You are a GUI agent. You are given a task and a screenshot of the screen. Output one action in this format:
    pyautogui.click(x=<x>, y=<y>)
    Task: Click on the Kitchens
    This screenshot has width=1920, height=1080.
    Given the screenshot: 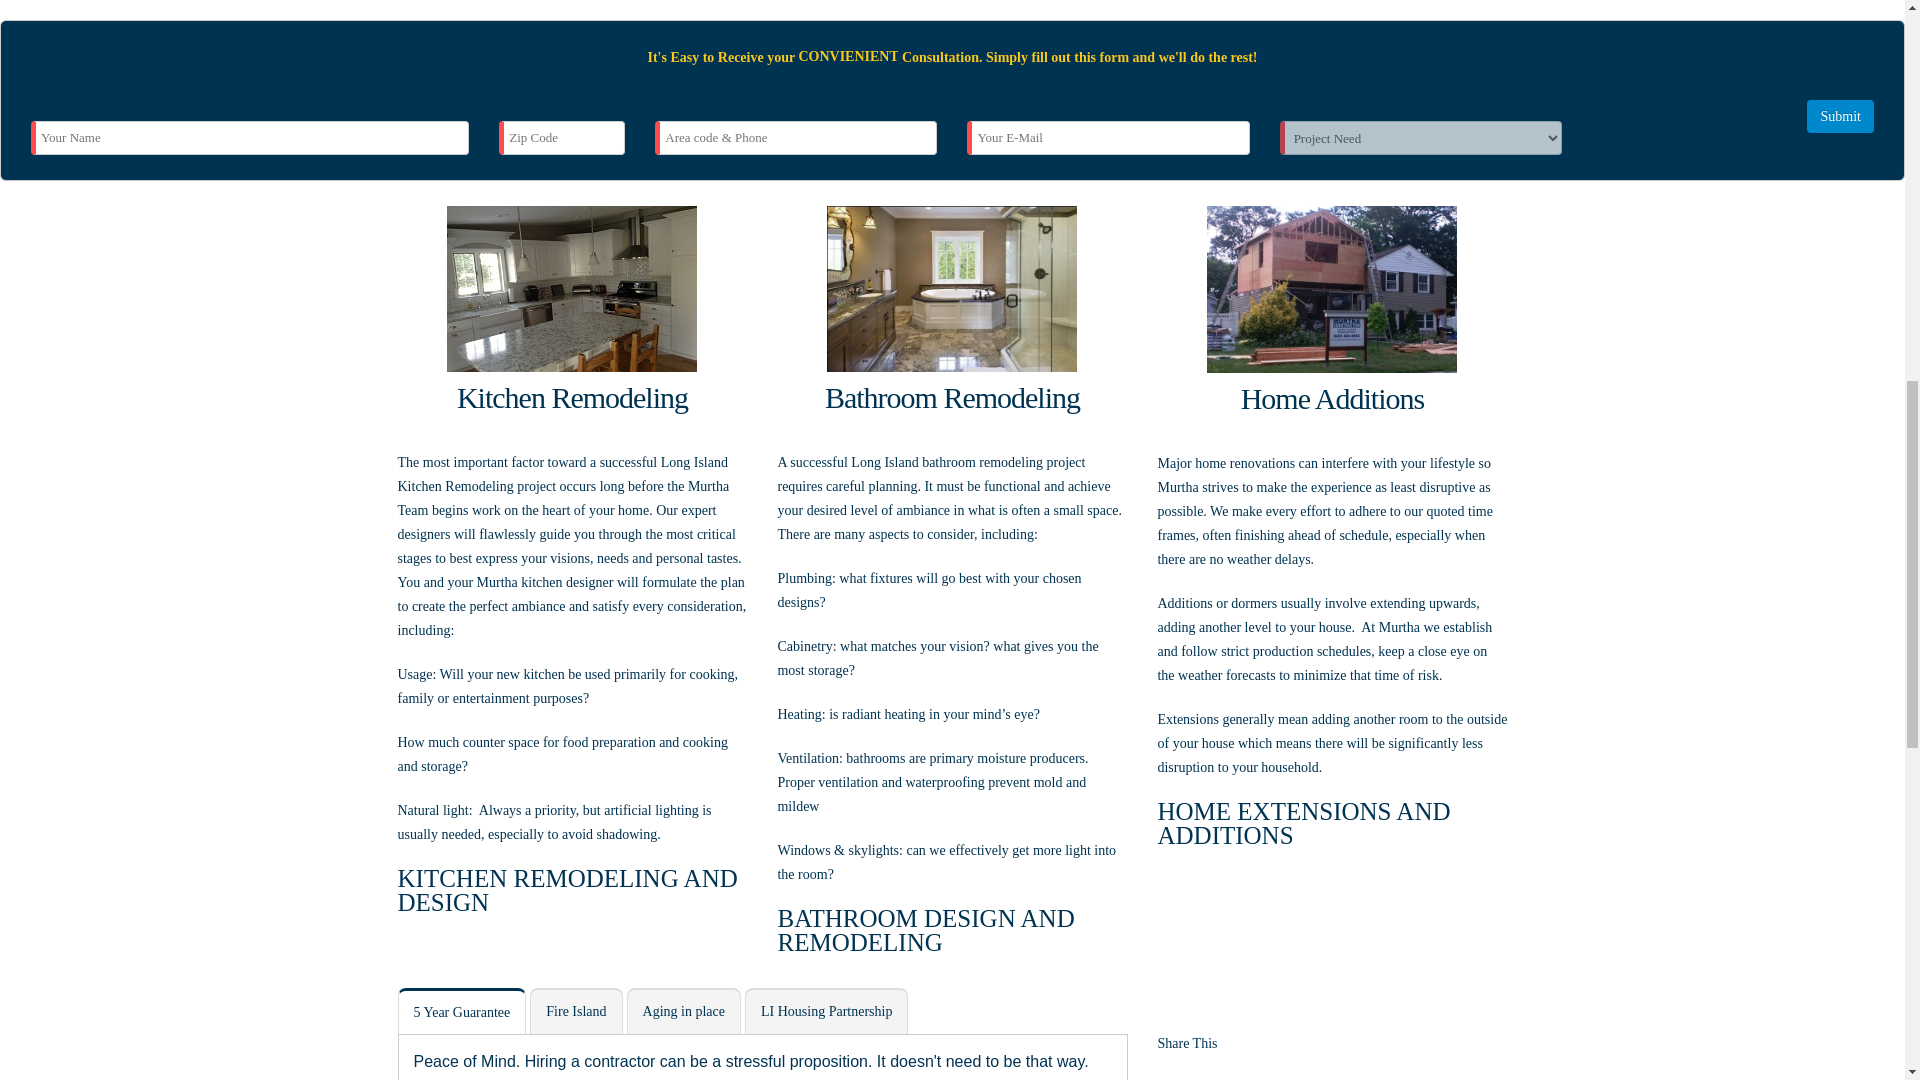 What is the action you would take?
    pyautogui.click(x=567, y=889)
    